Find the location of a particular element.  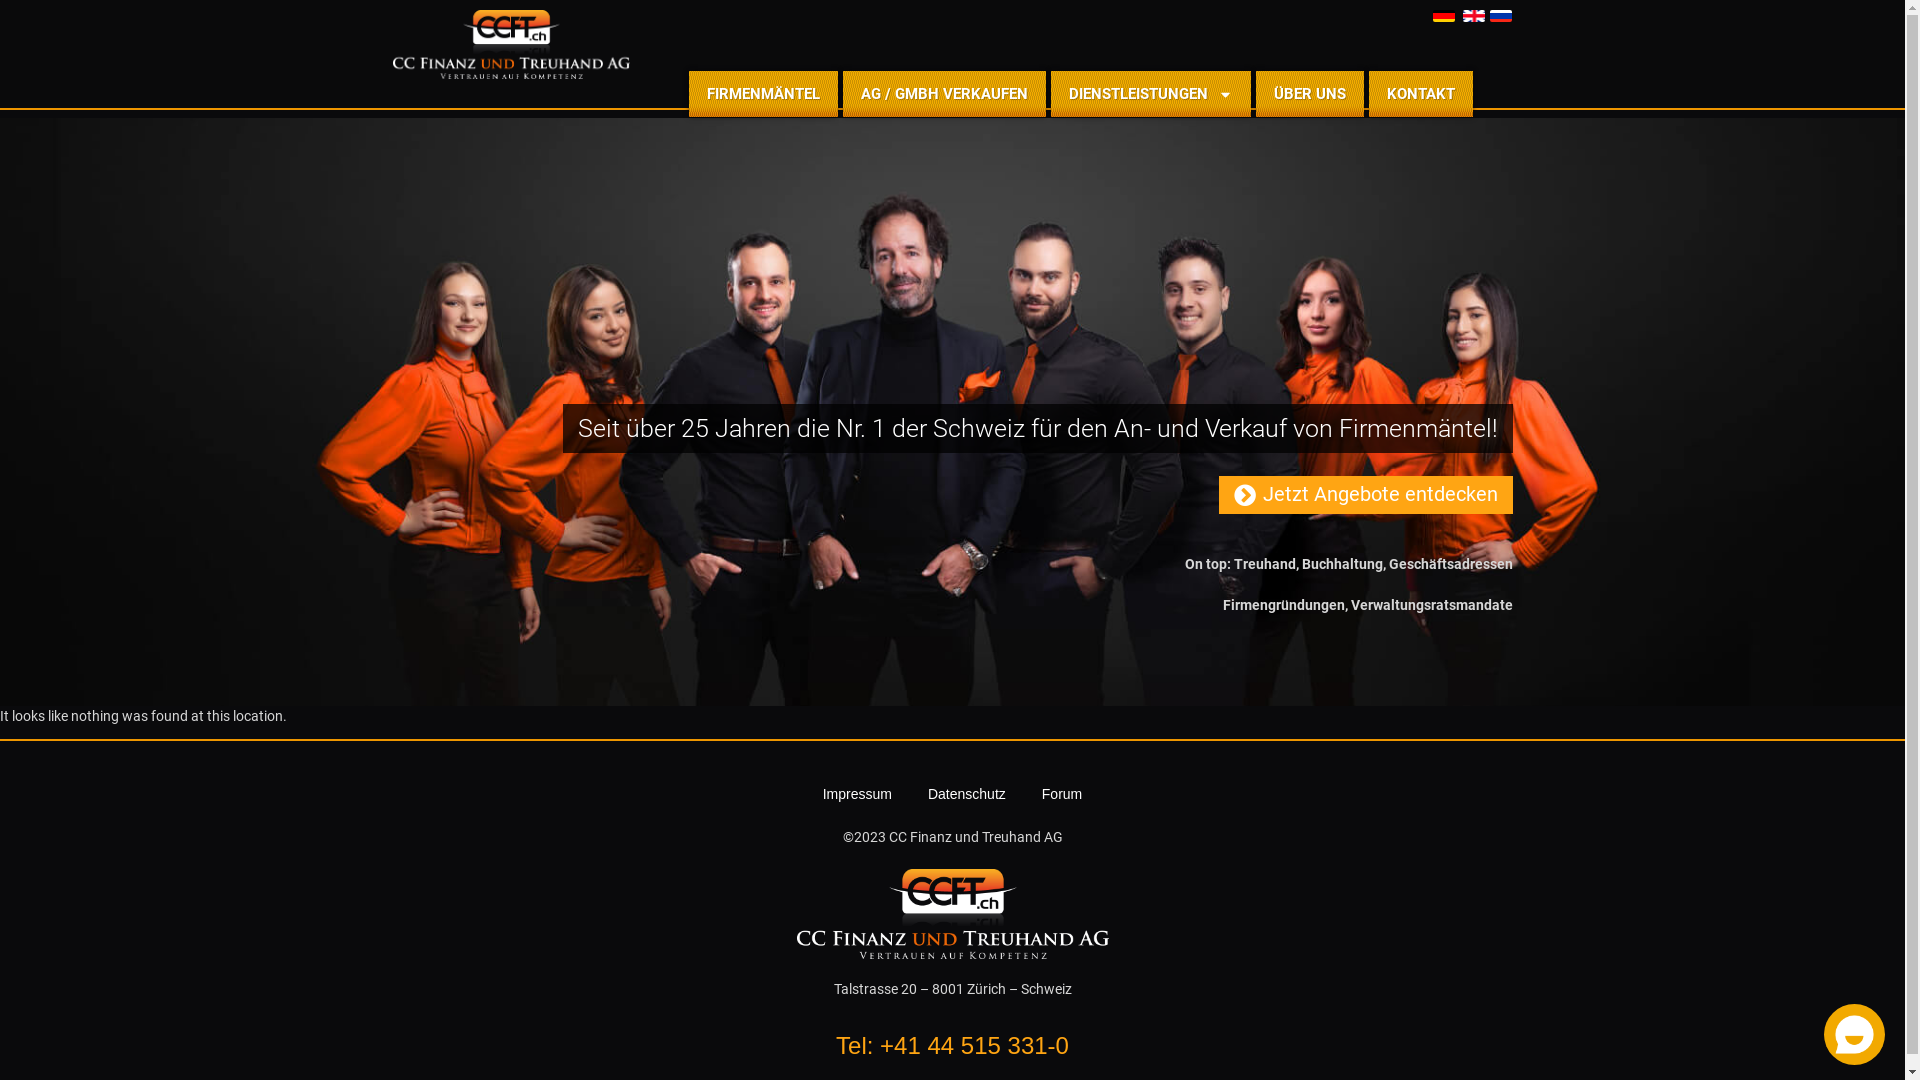

Impressum is located at coordinates (858, 794).